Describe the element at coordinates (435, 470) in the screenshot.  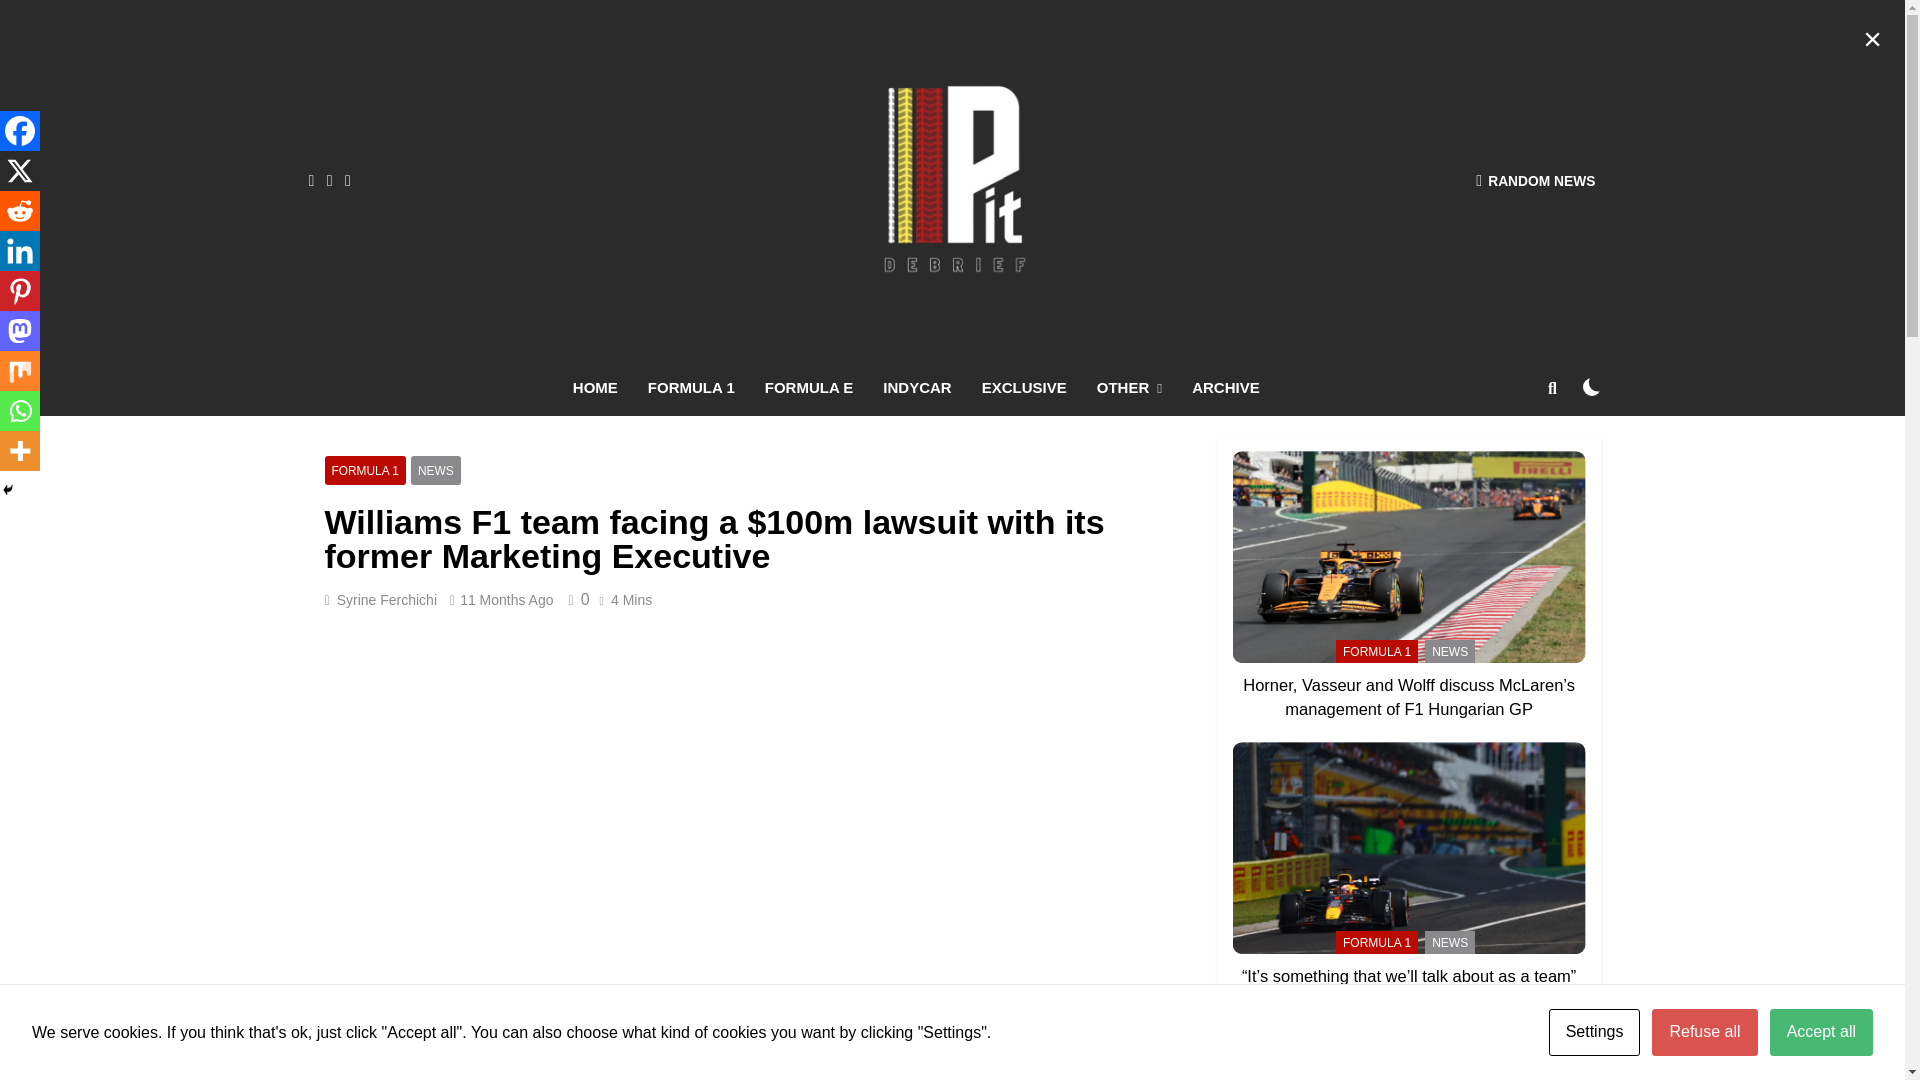
I see `NEWS` at that location.